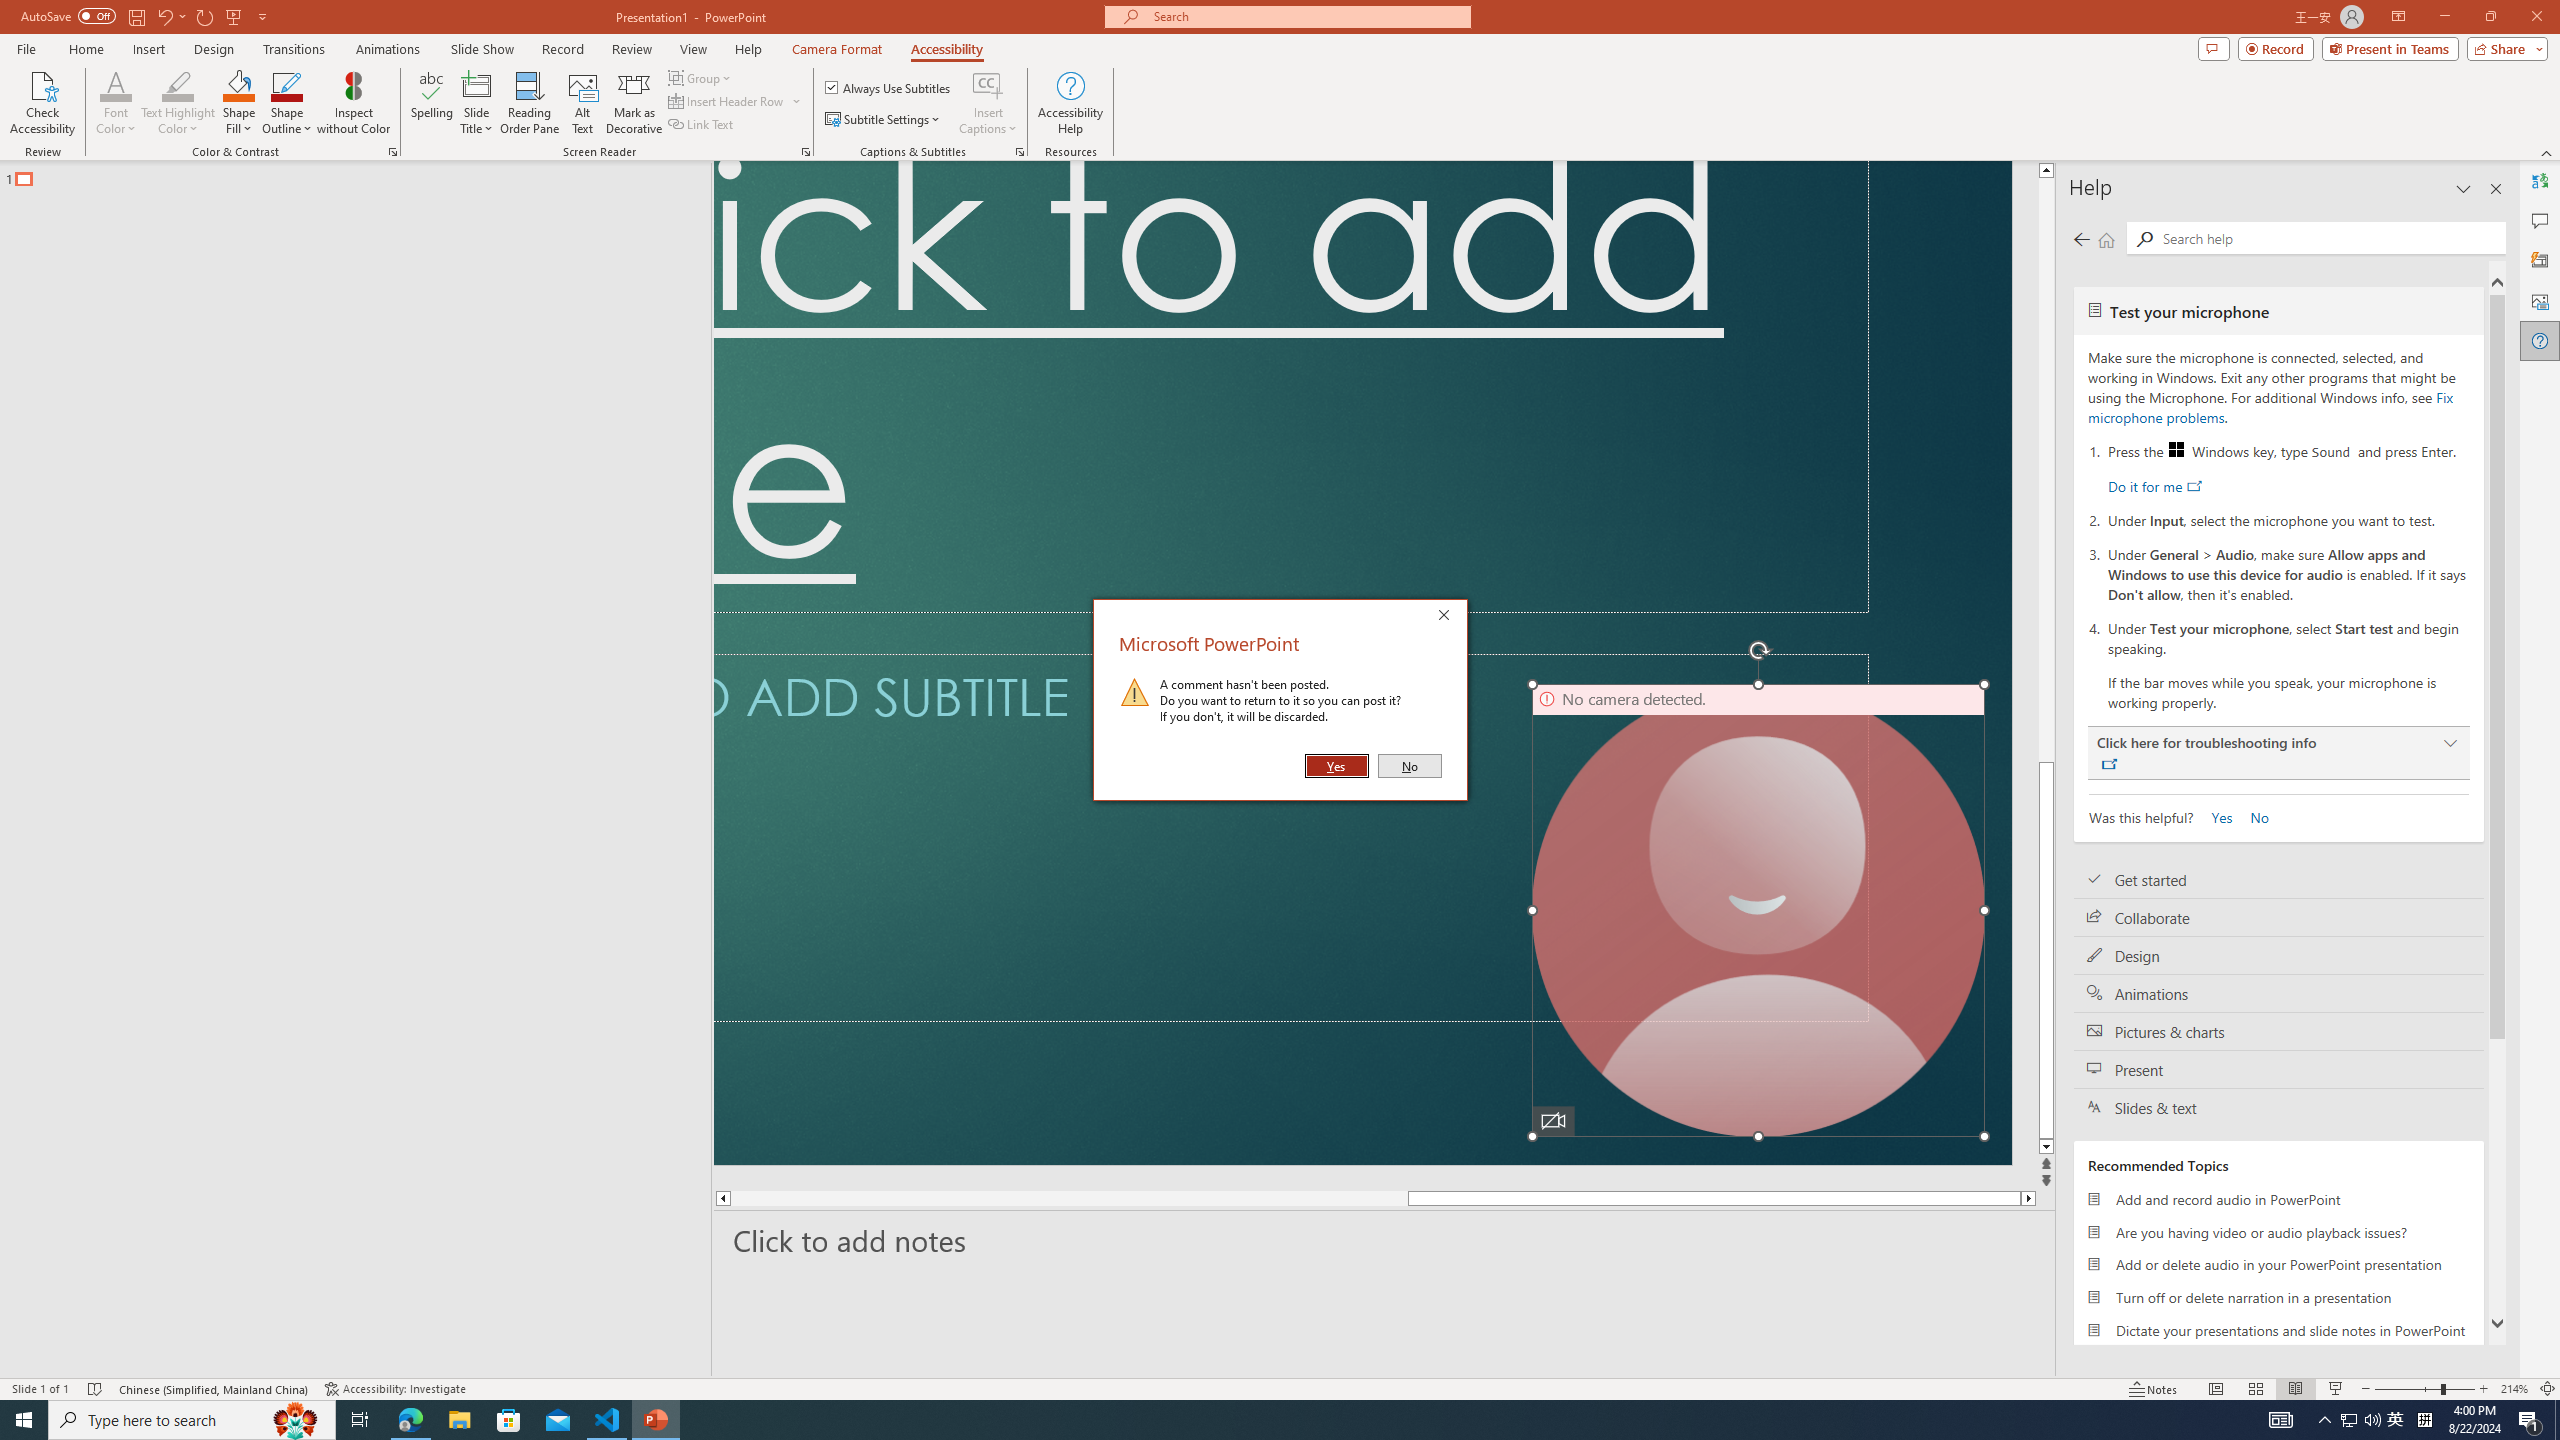  Describe the element at coordinates (477, 85) in the screenshot. I see `Slide Title` at that location.